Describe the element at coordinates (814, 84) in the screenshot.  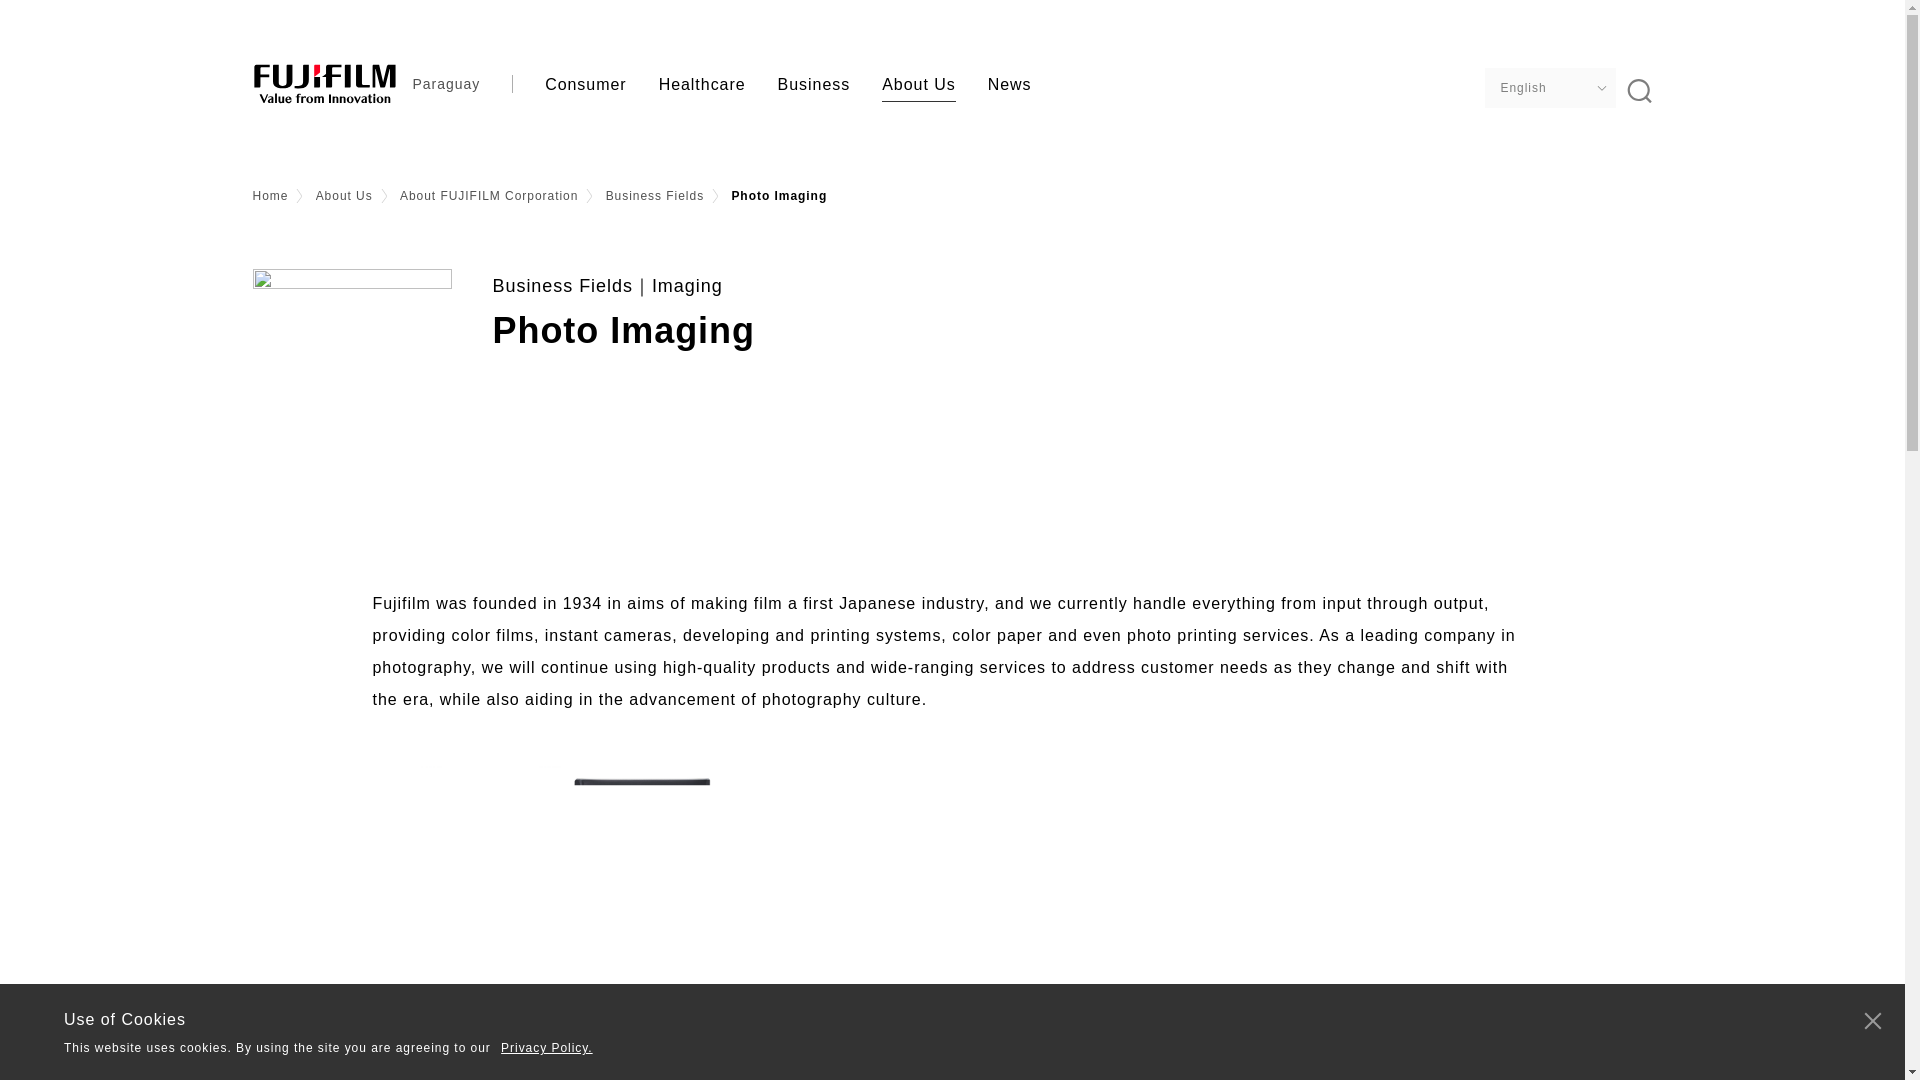
I see `Business` at that location.